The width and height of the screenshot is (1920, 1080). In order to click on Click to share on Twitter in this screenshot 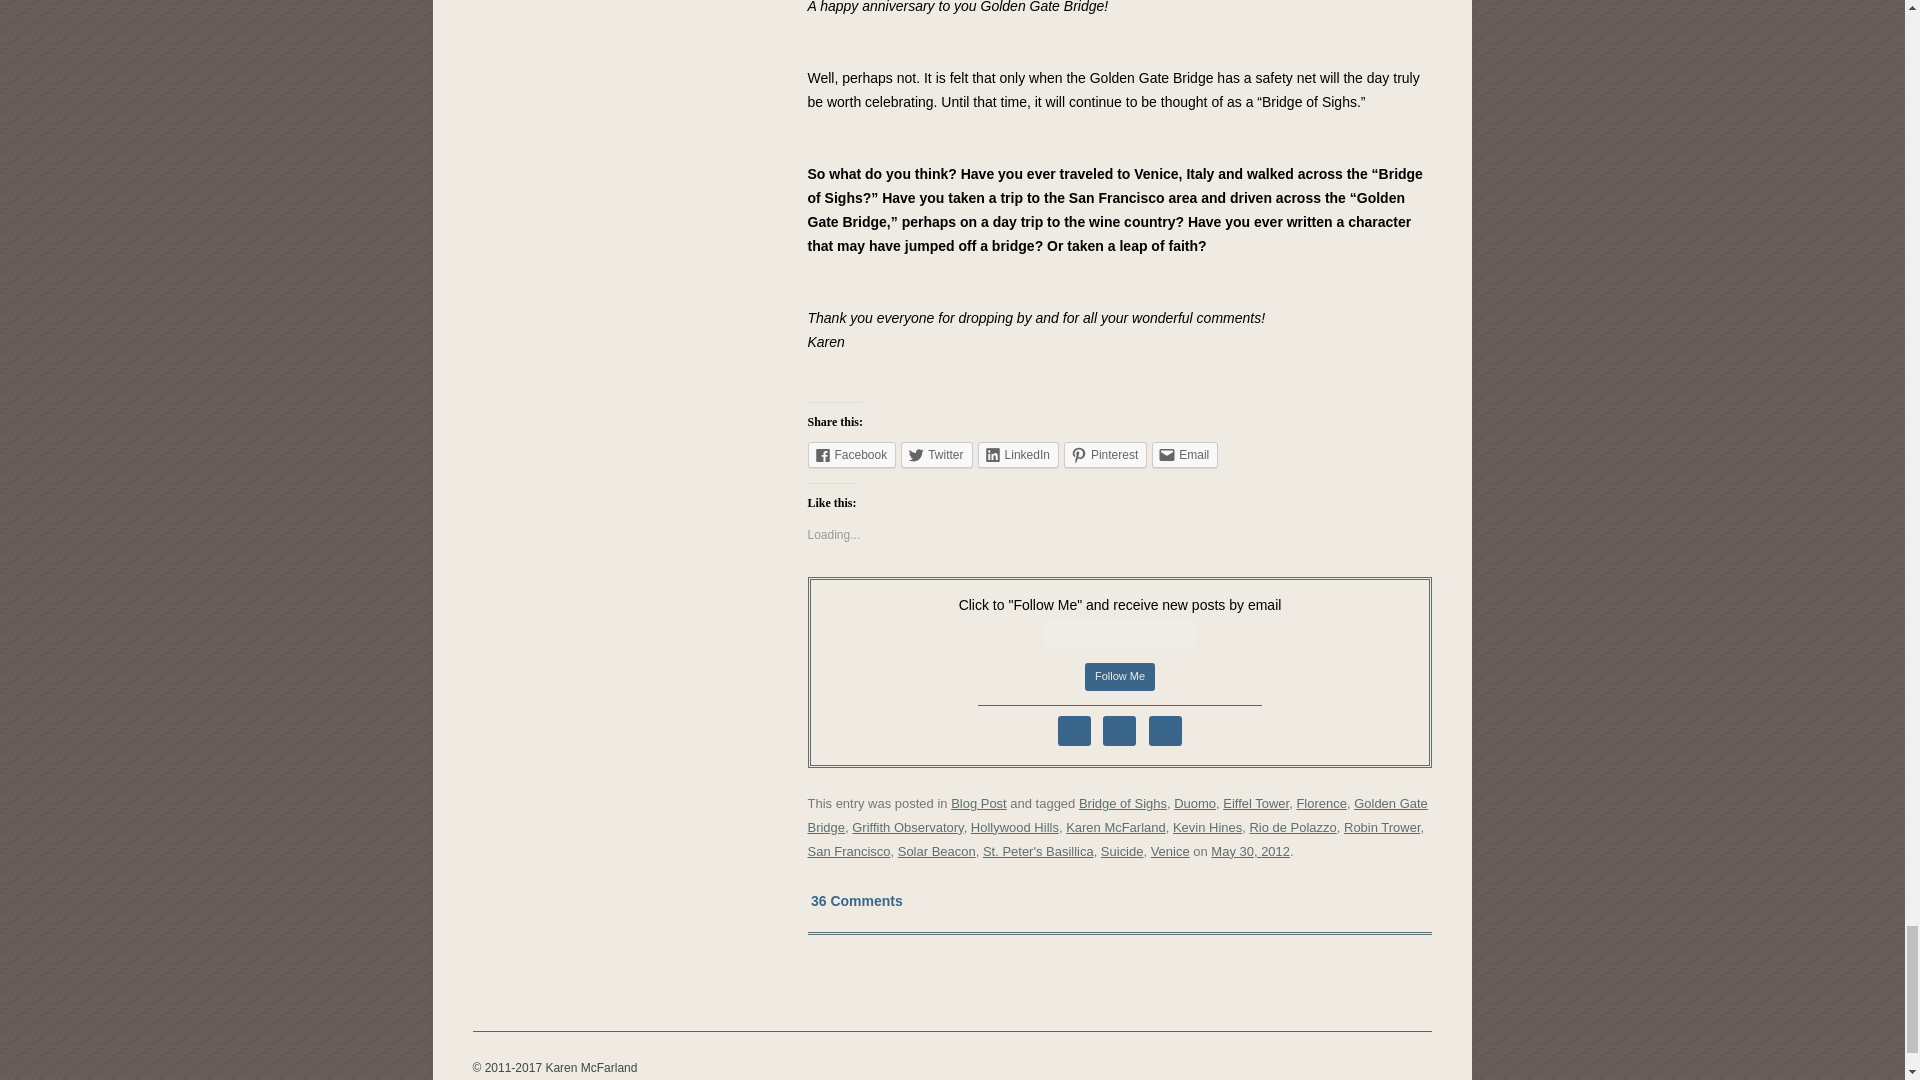, I will do `click(936, 454)`.